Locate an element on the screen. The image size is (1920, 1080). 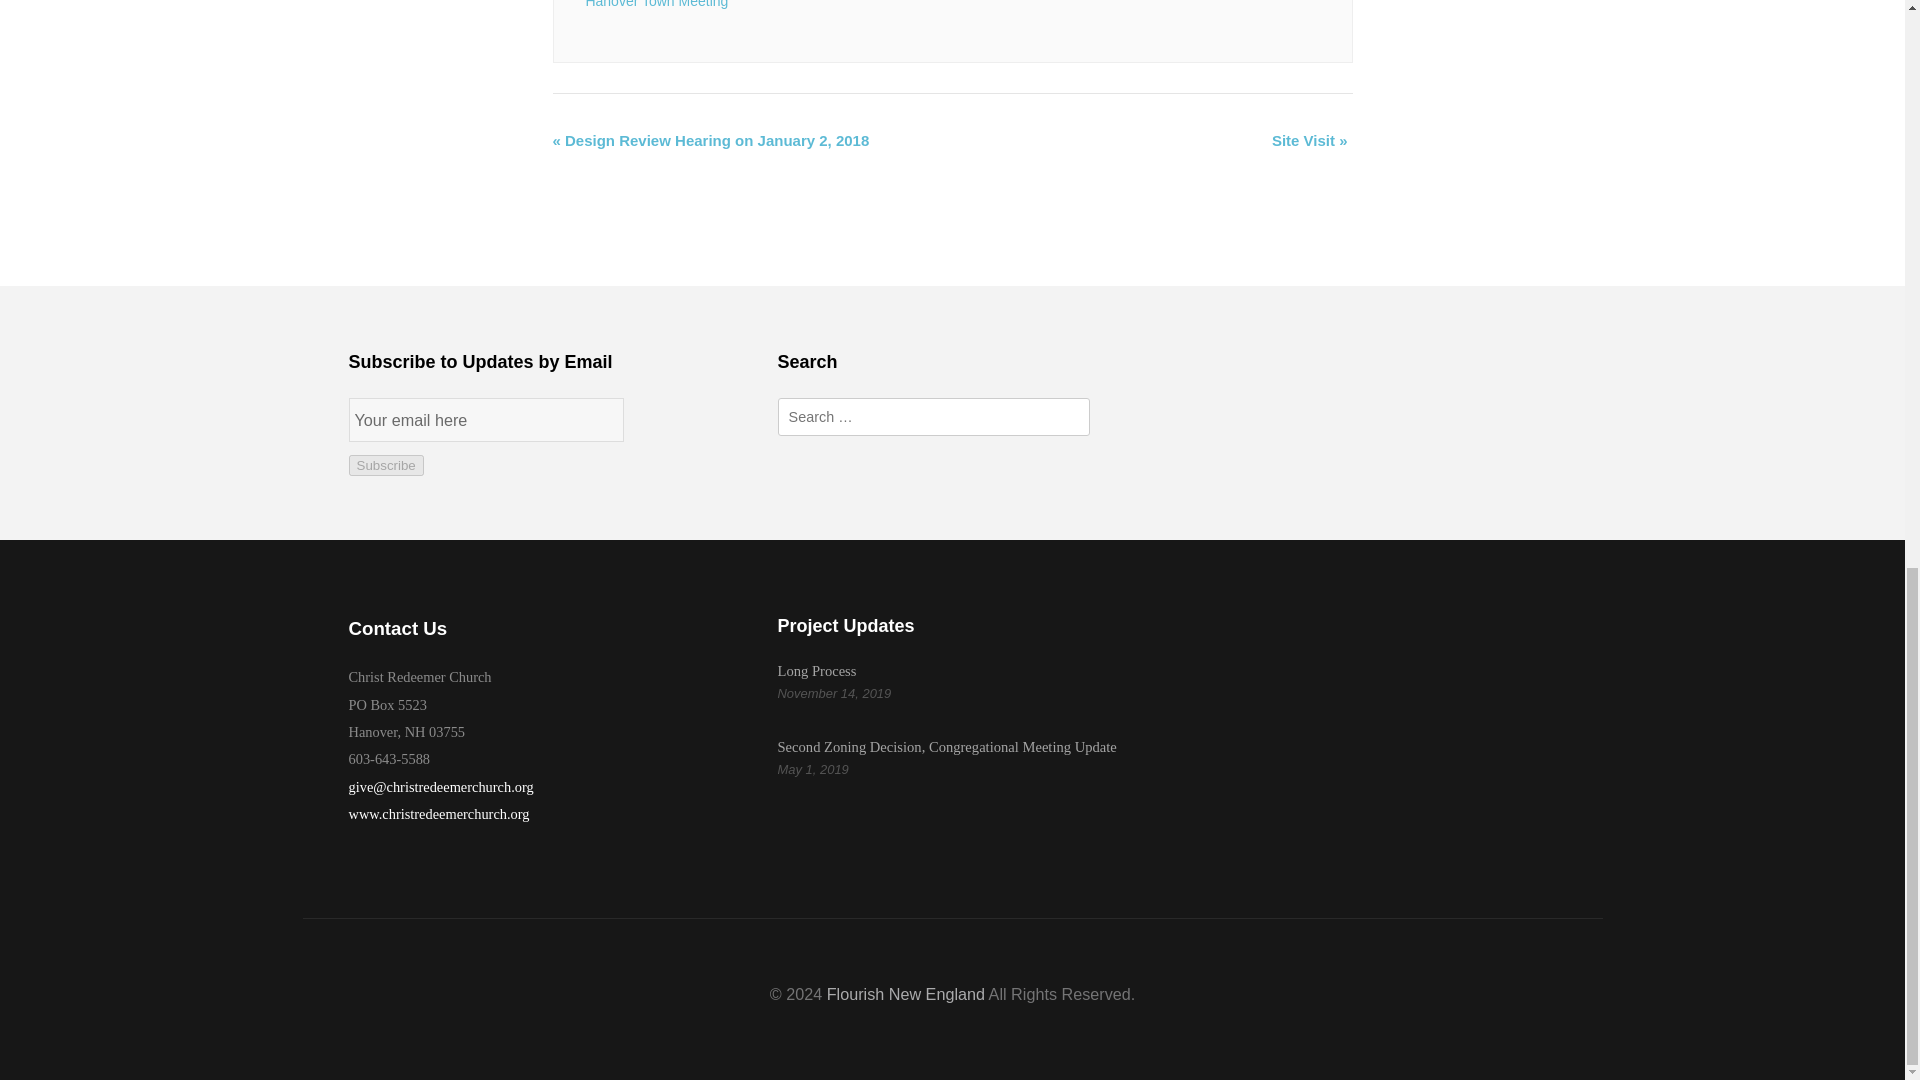
Hanover Town Meeting is located at coordinates (656, 4).